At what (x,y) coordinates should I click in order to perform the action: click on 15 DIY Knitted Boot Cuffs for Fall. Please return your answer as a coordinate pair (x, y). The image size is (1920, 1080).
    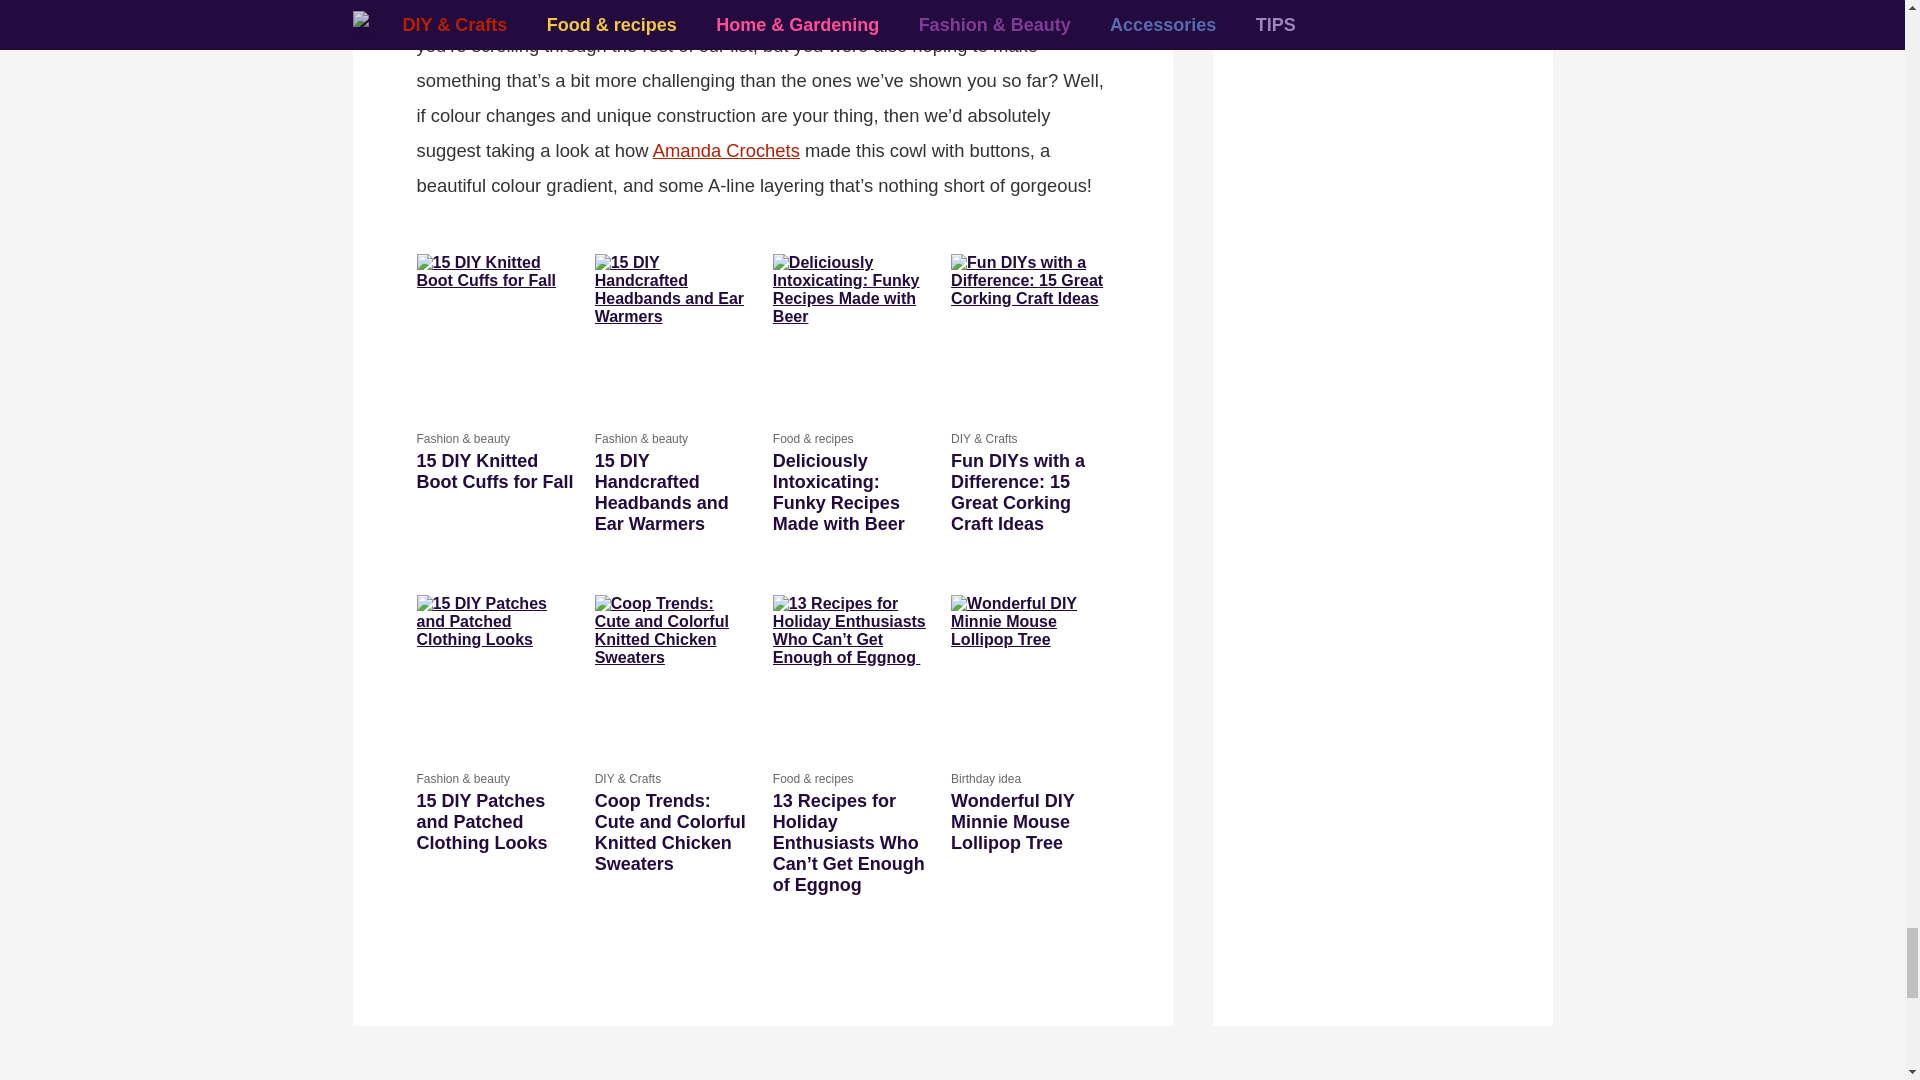
    Looking at the image, I should click on (494, 332).